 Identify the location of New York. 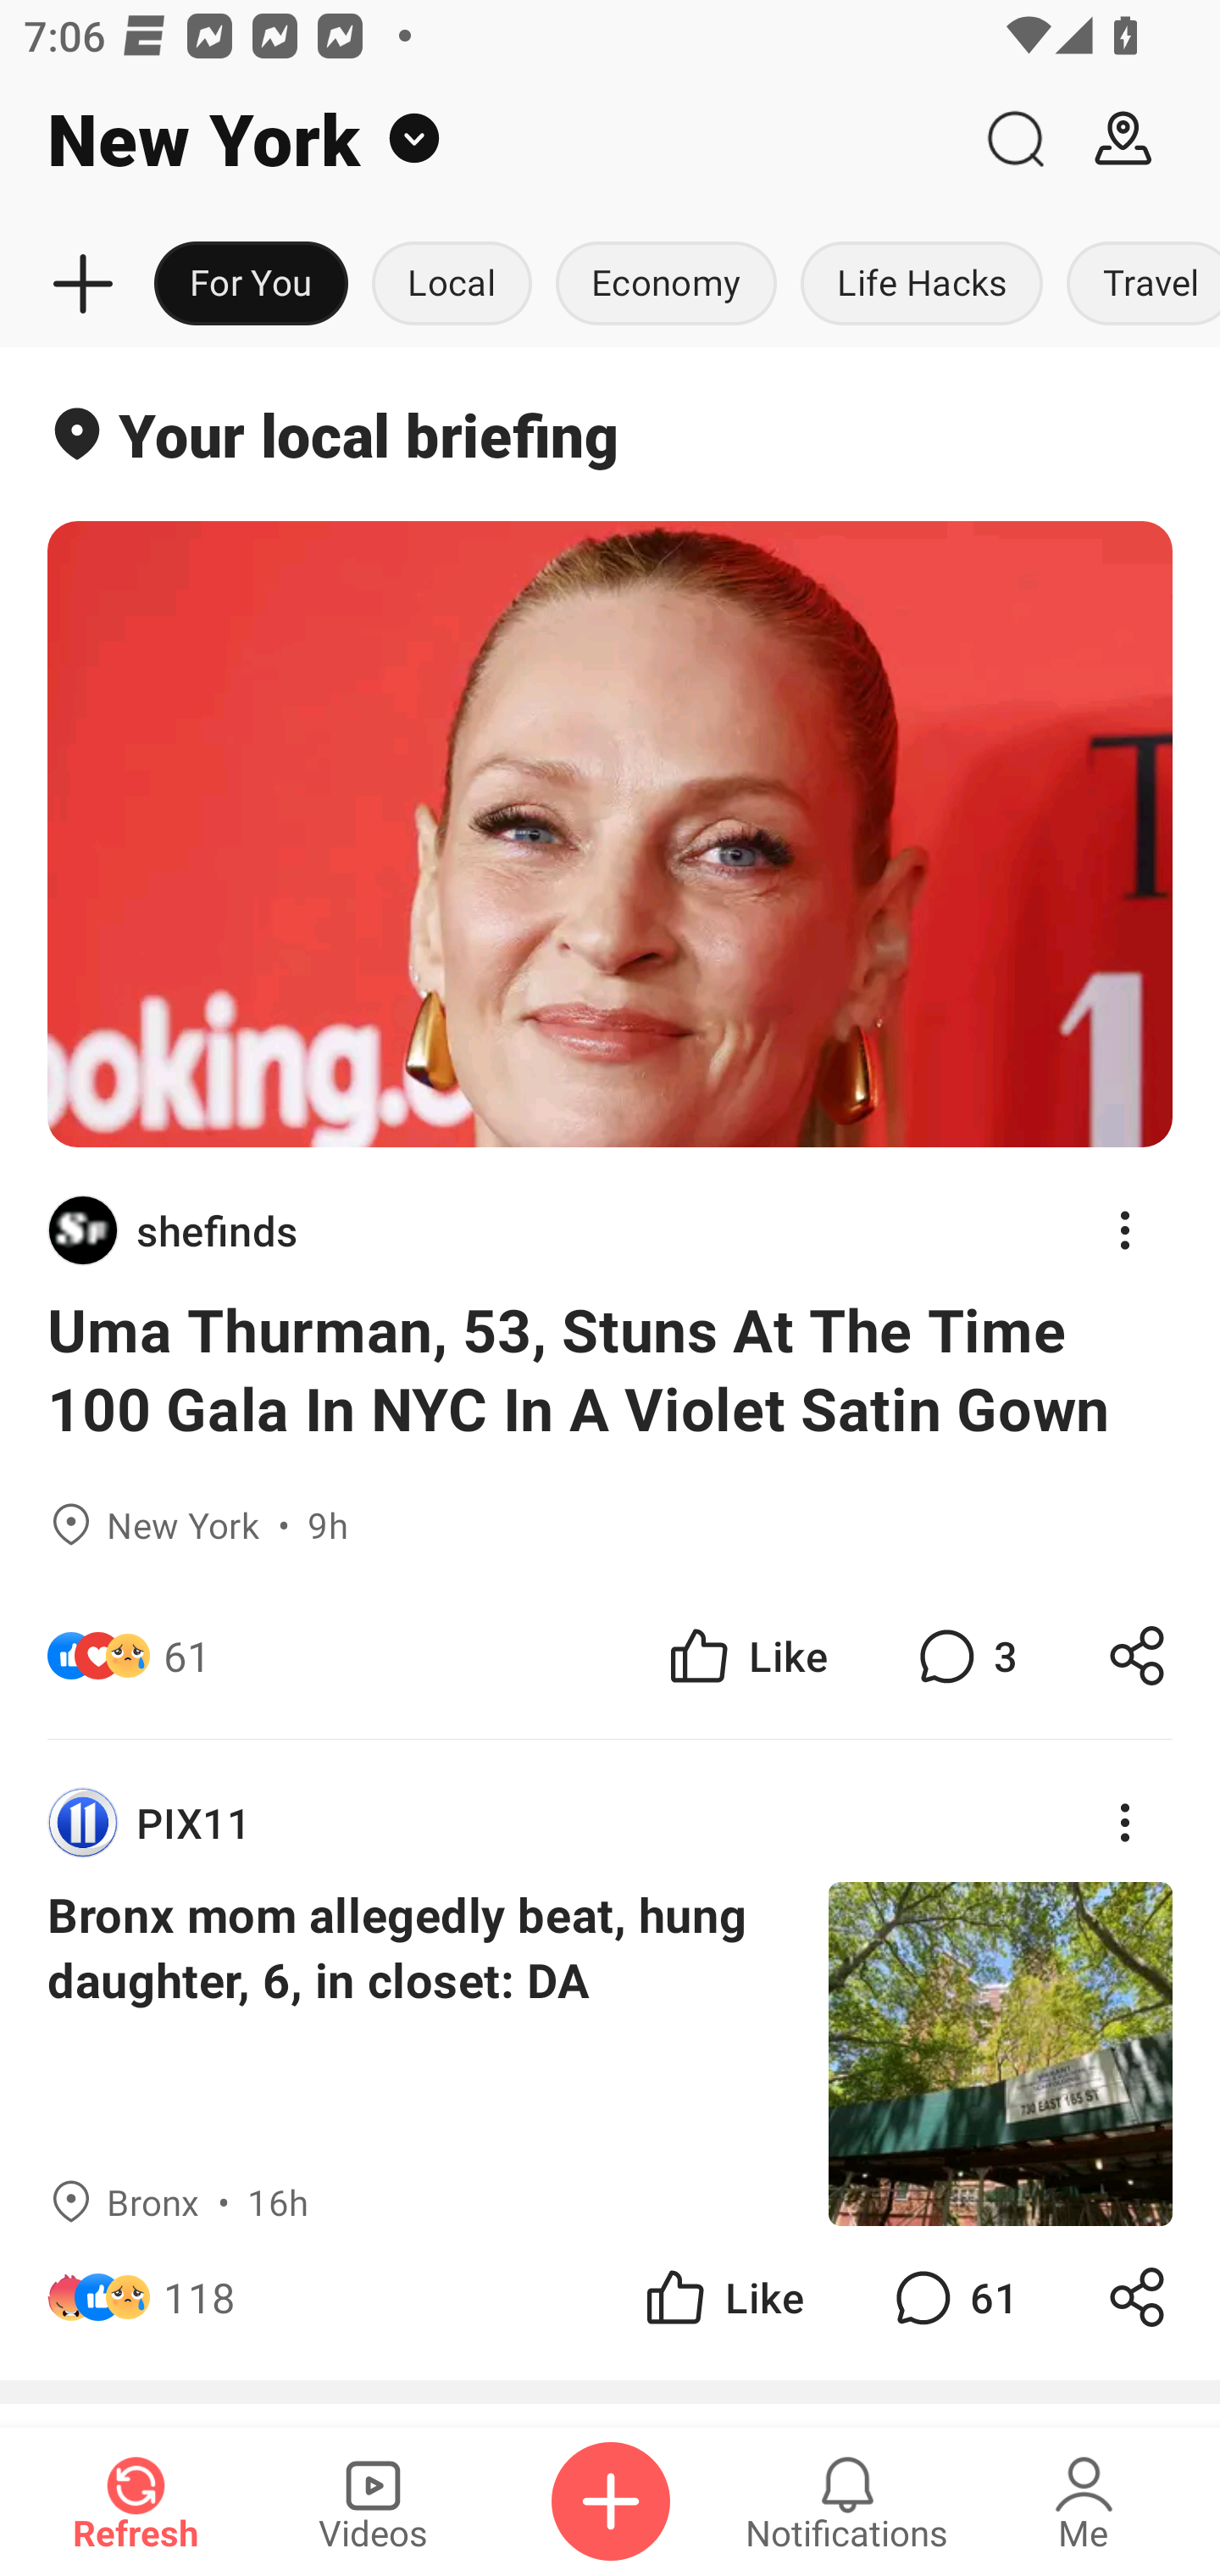
(480, 139).